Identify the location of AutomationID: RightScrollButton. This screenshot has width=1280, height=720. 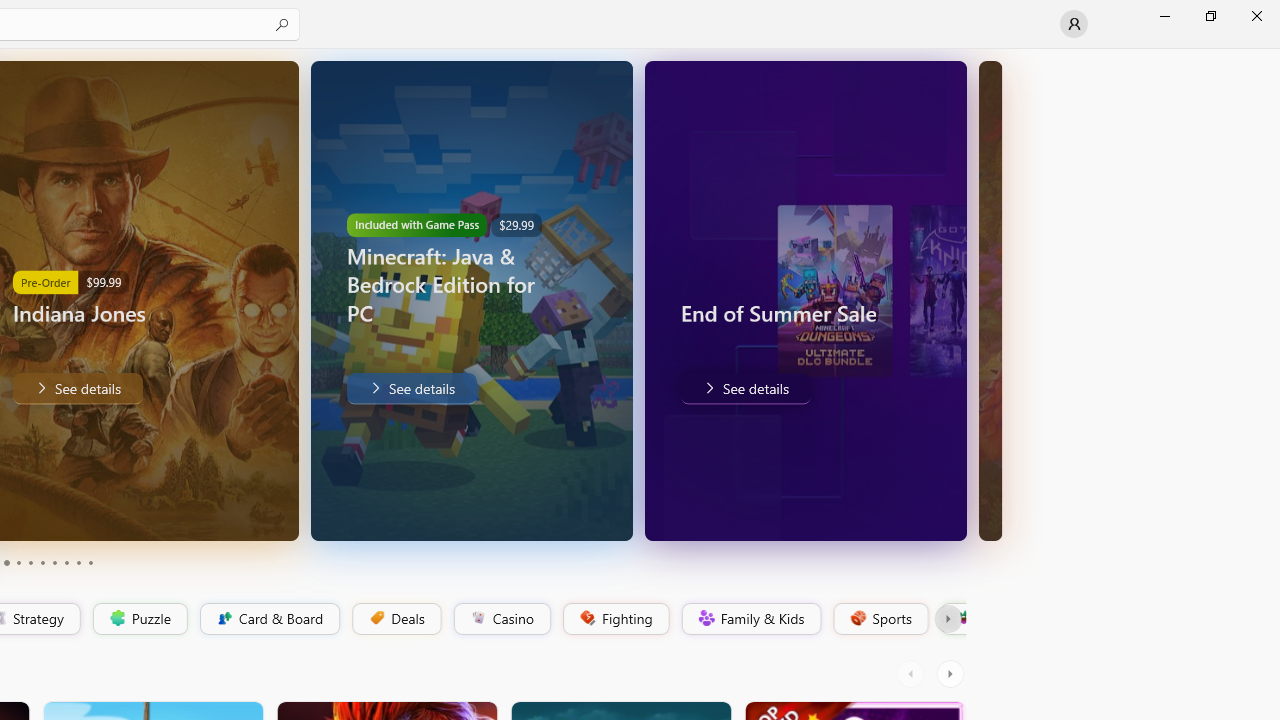
(952, 674).